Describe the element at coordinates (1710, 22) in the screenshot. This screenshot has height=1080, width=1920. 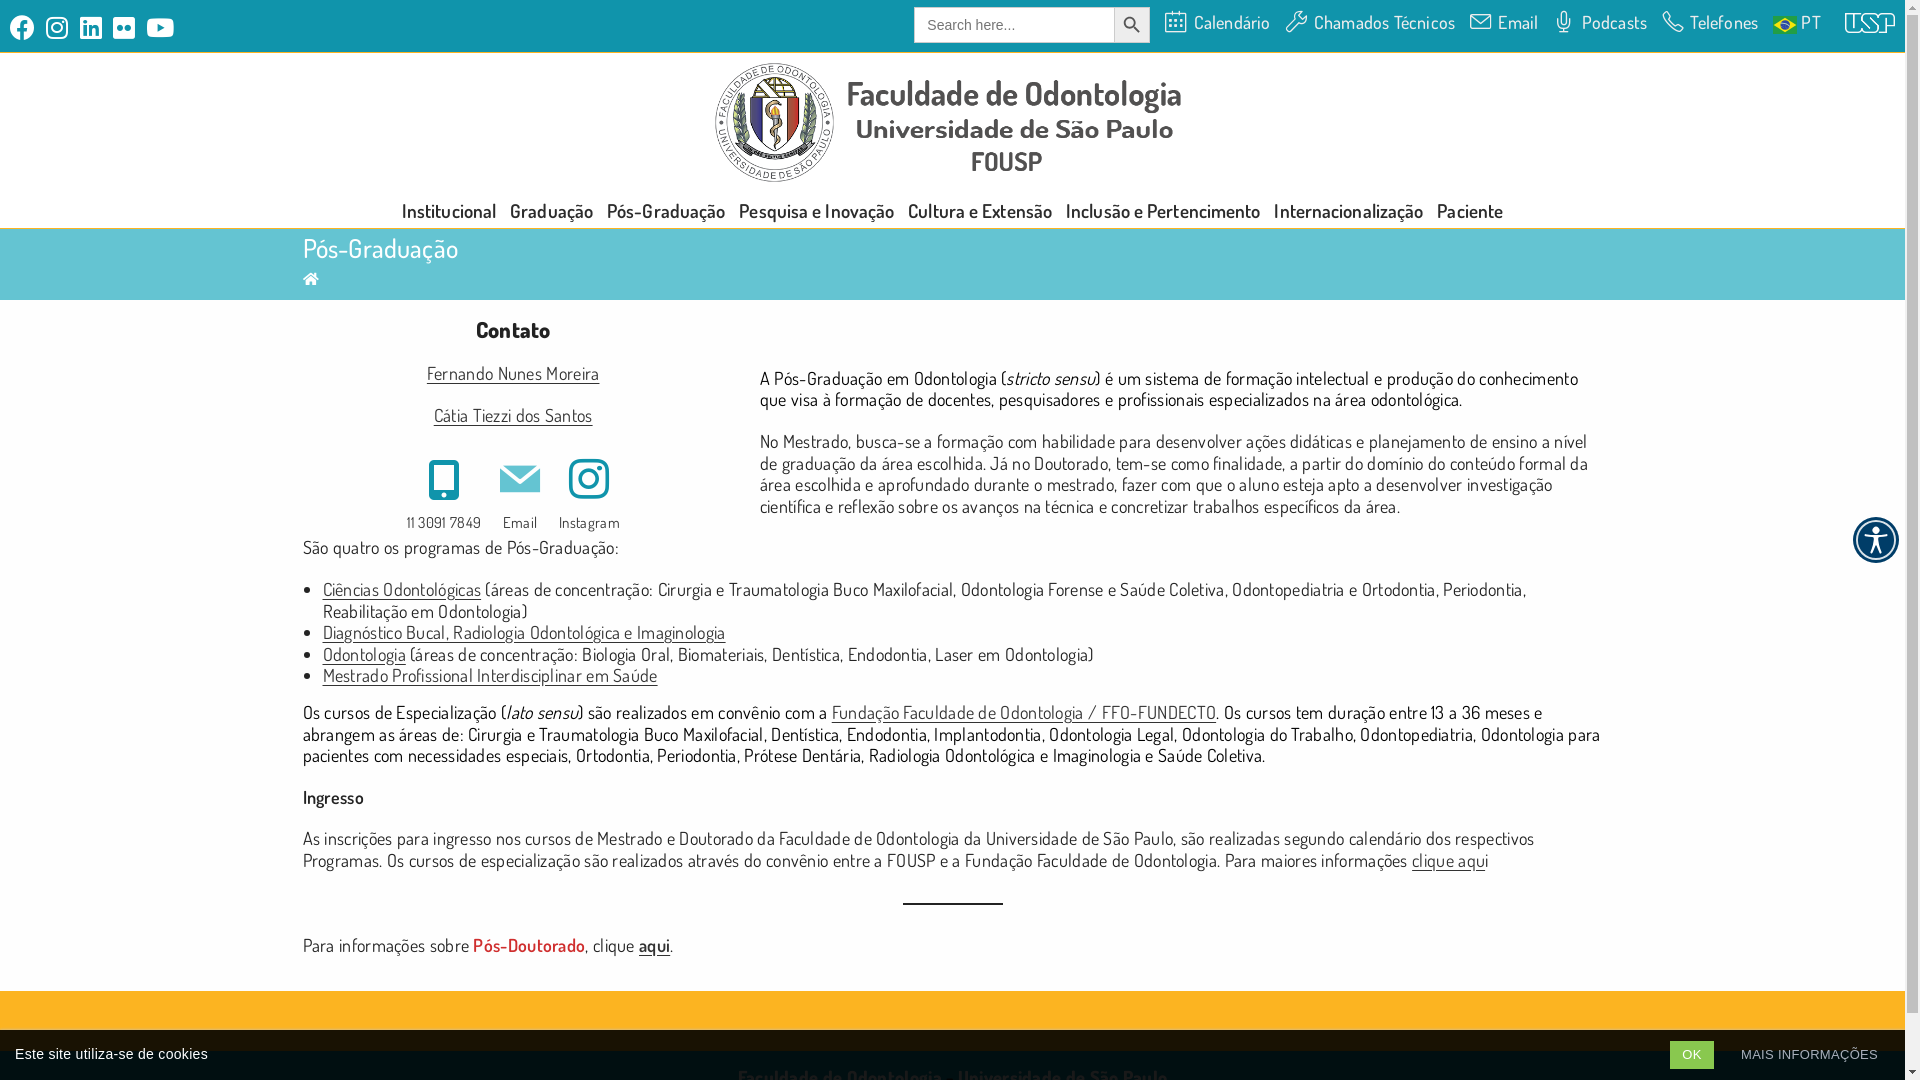
I see `Telefones` at that location.